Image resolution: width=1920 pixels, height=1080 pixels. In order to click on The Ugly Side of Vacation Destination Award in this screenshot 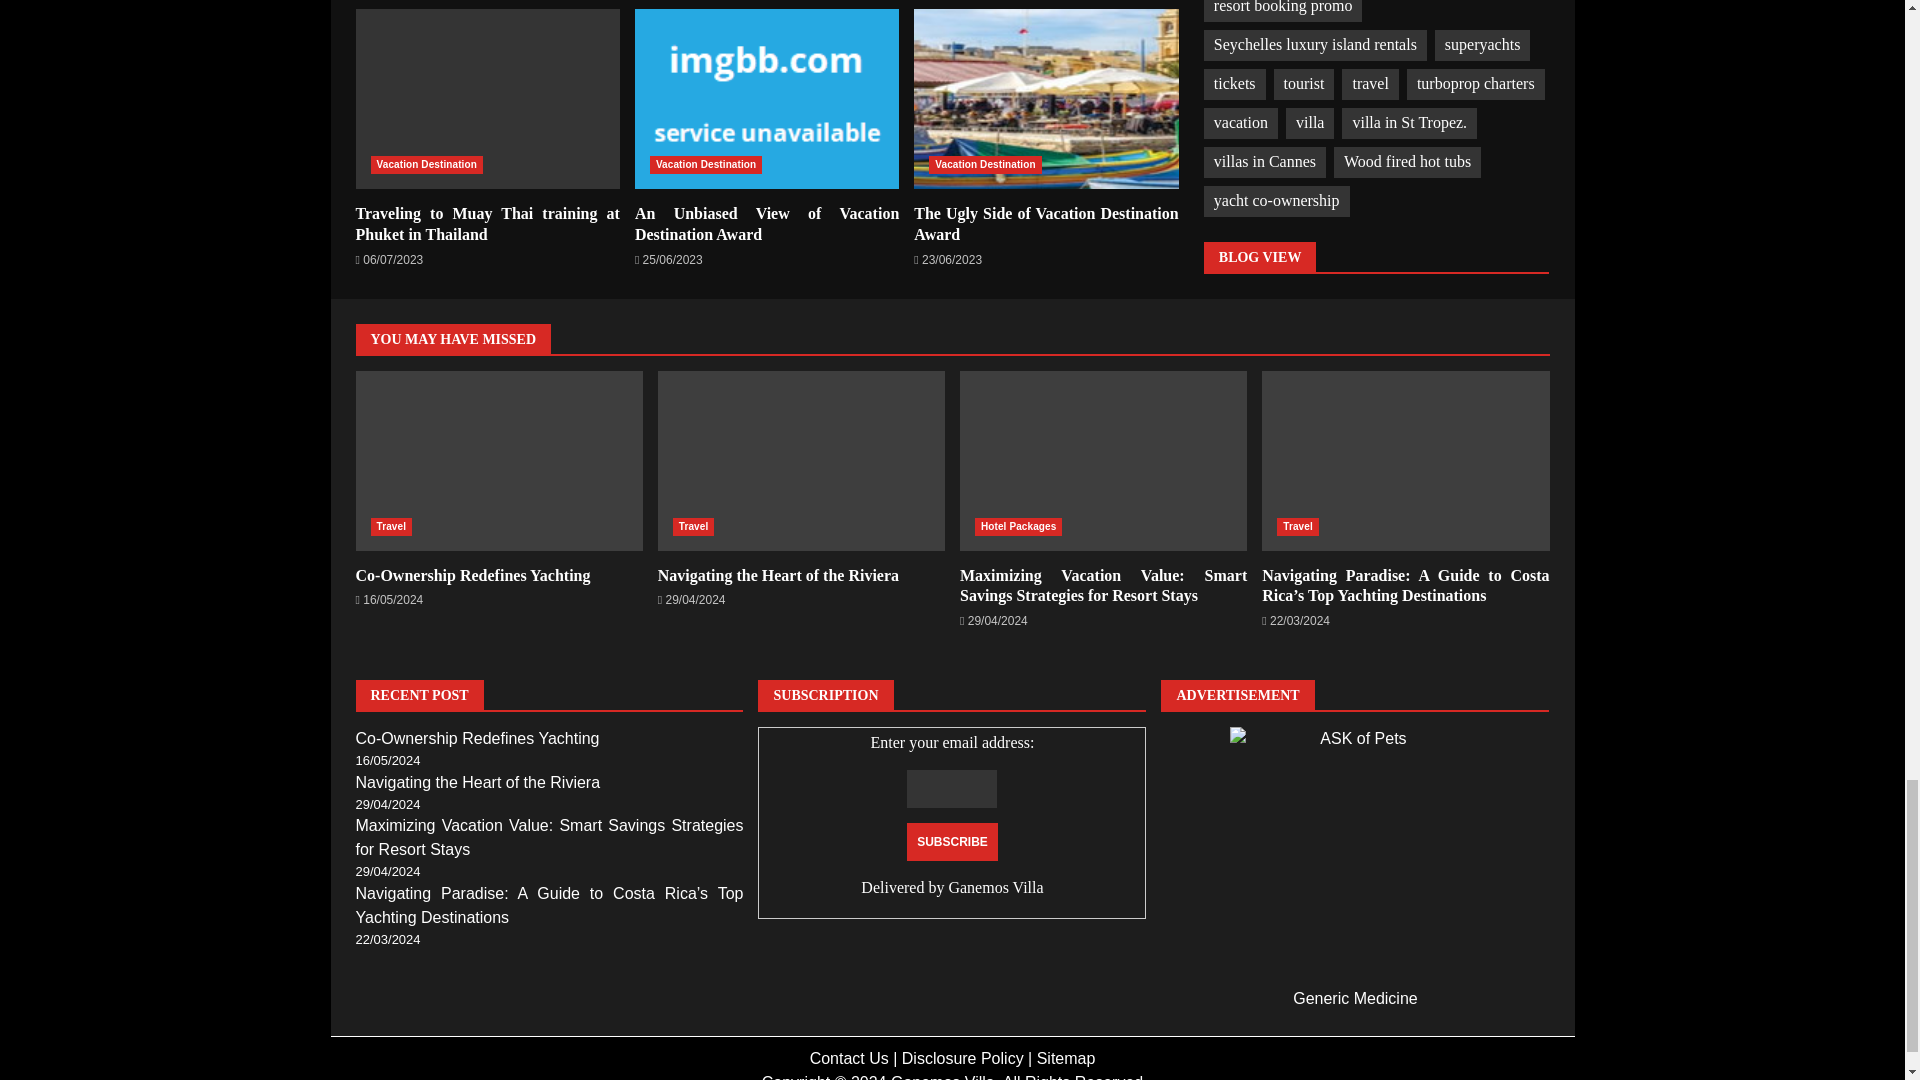, I will do `click(1046, 98)`.